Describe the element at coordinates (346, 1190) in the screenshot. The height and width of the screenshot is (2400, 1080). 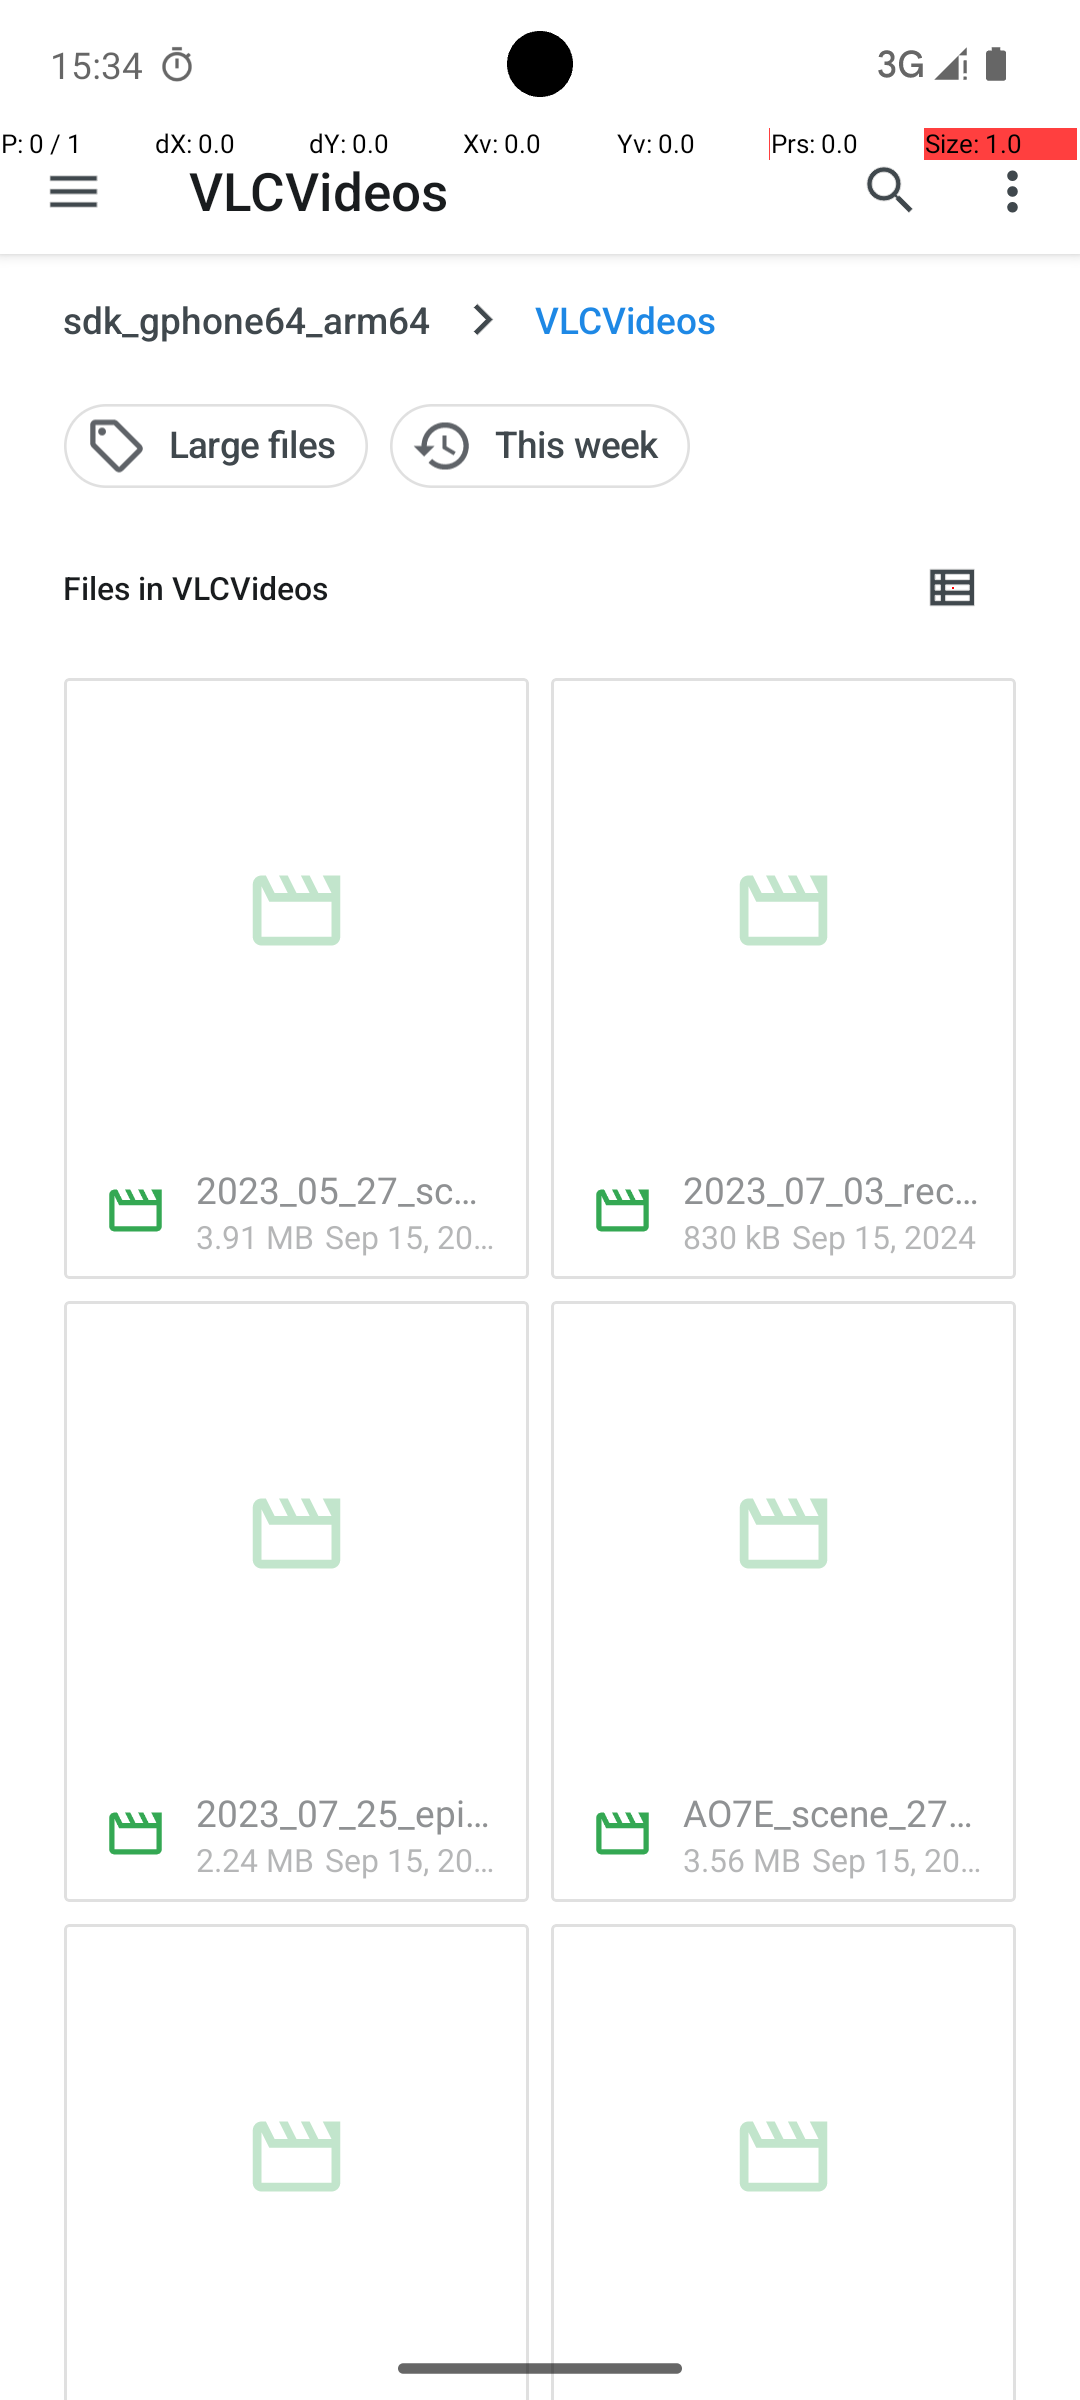
I see `2023_05_27_scene_9_.mp4` at that location.